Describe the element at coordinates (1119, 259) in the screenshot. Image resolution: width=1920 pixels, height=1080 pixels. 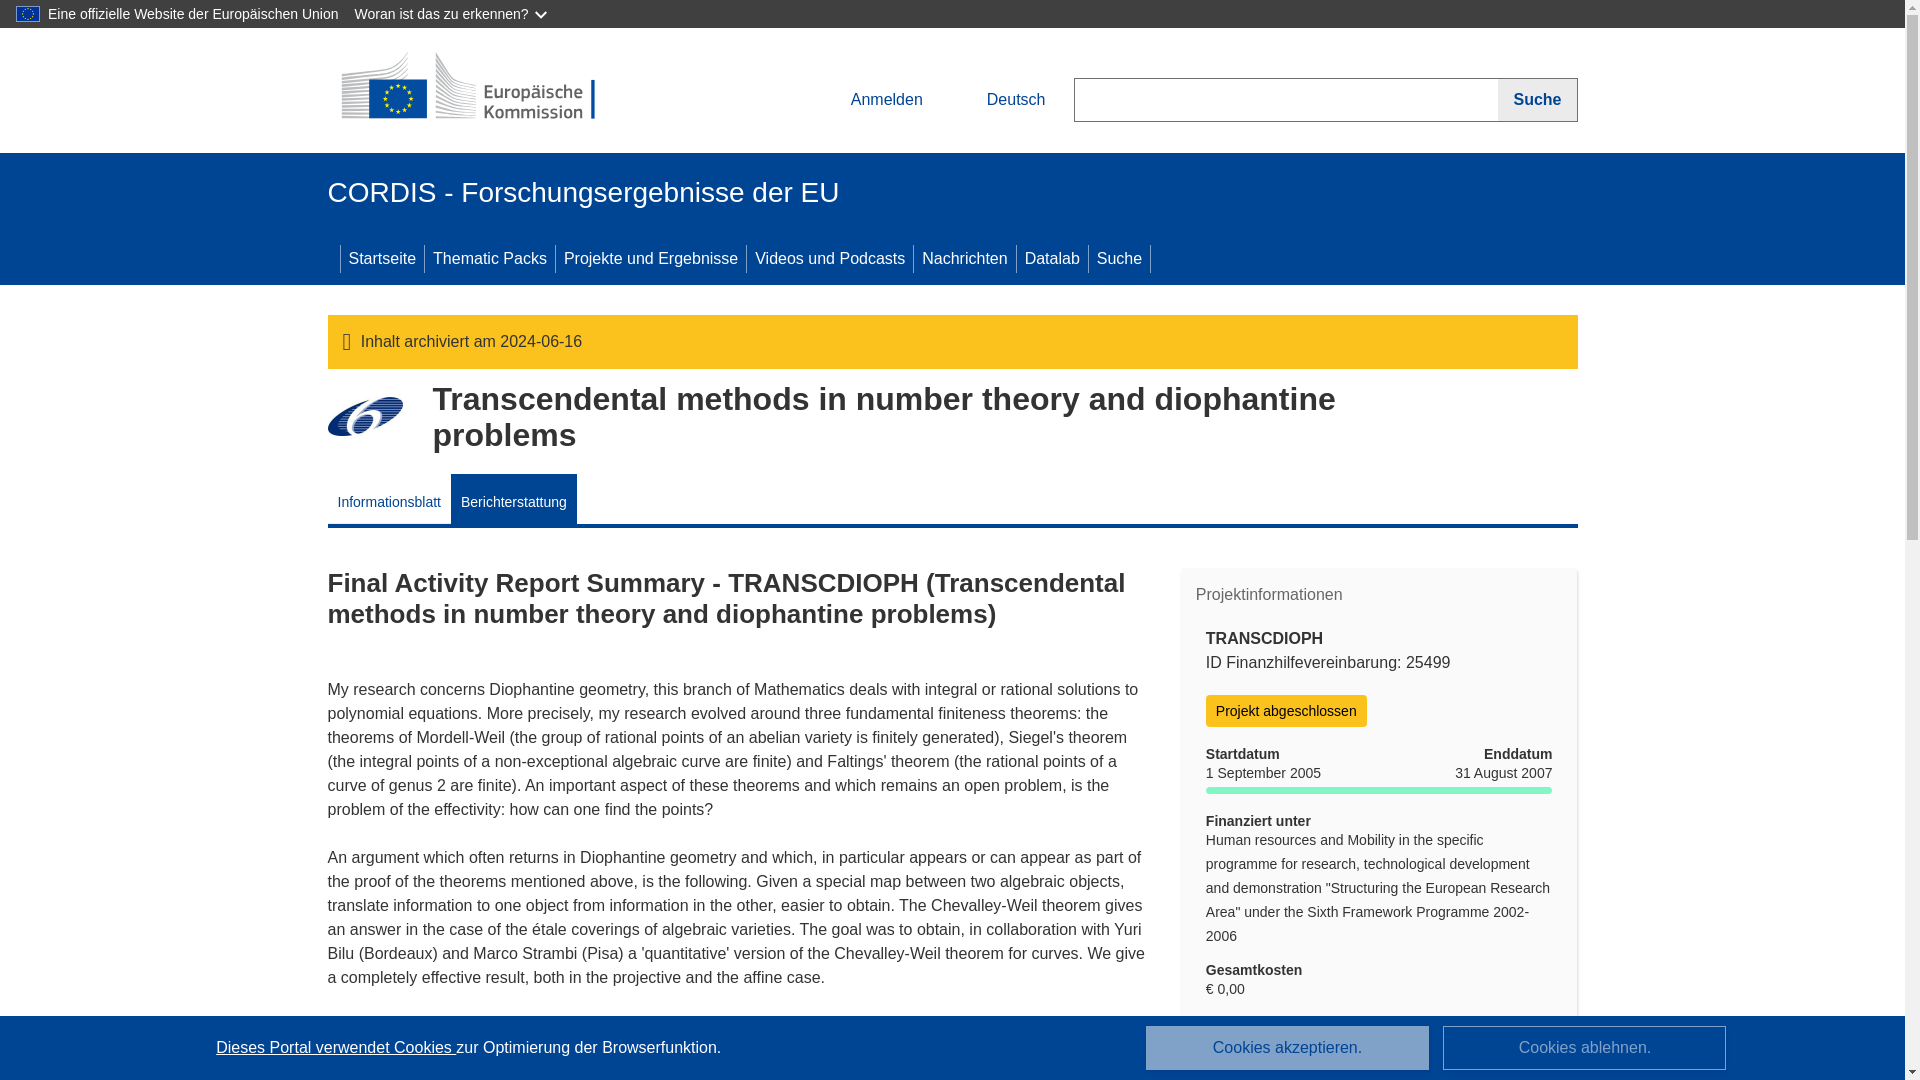
I see `Suche` at that location.